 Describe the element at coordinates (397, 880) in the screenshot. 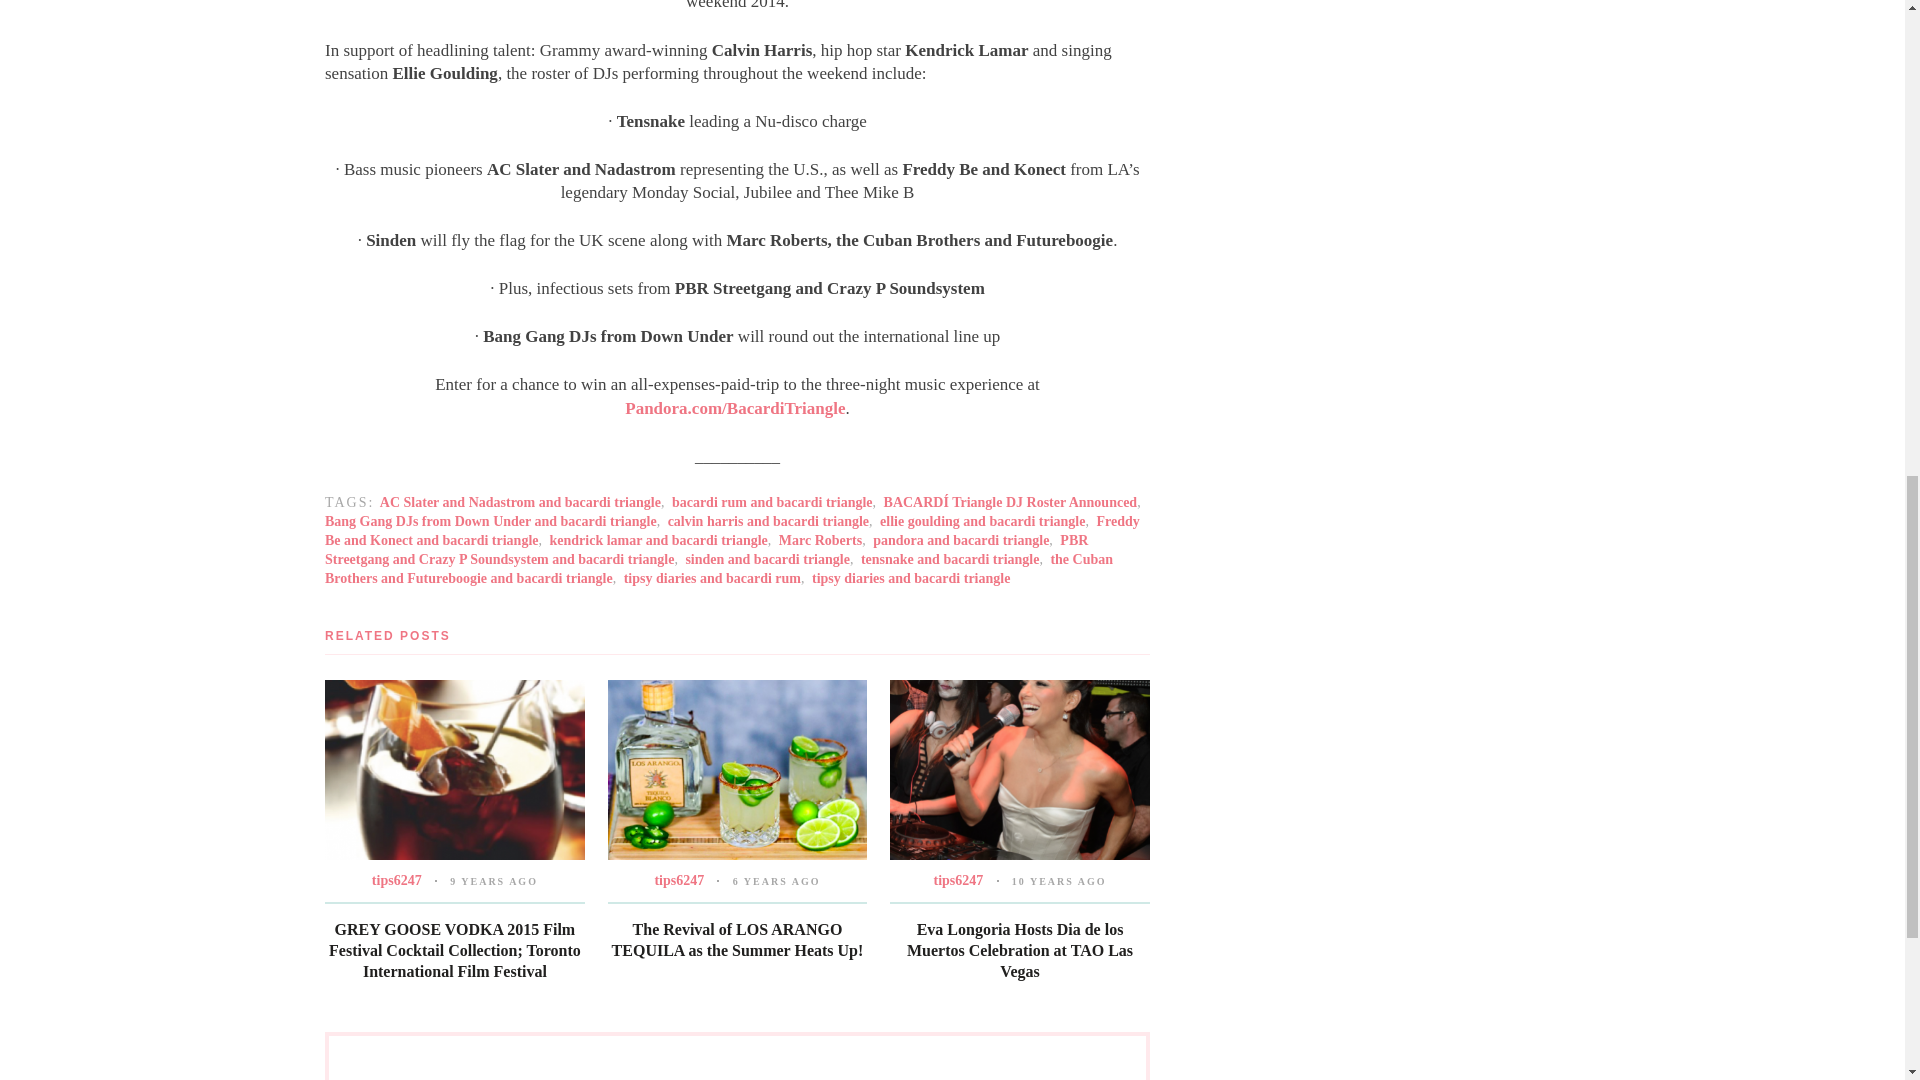

I see `Posts by tips6247` at that location.